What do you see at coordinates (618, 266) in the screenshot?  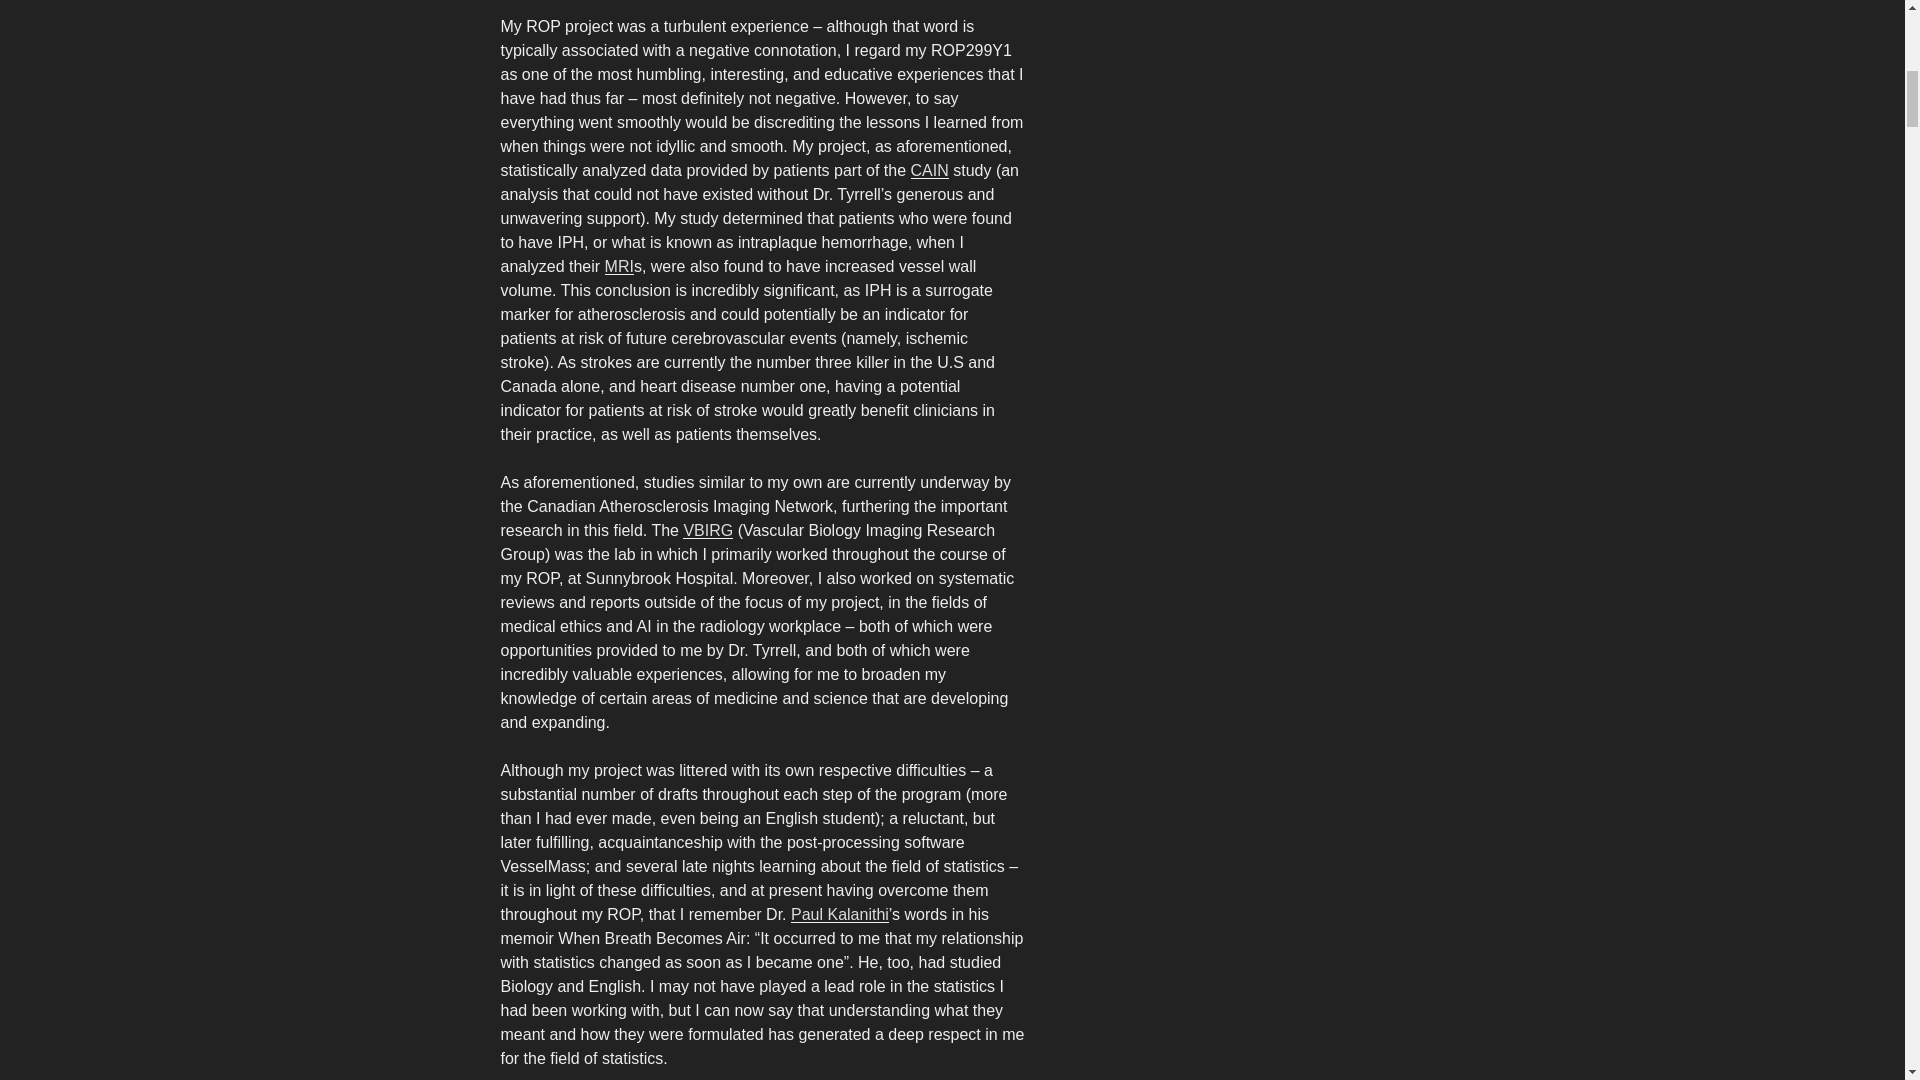 I see `MRI` at bounding box center [618, 266].